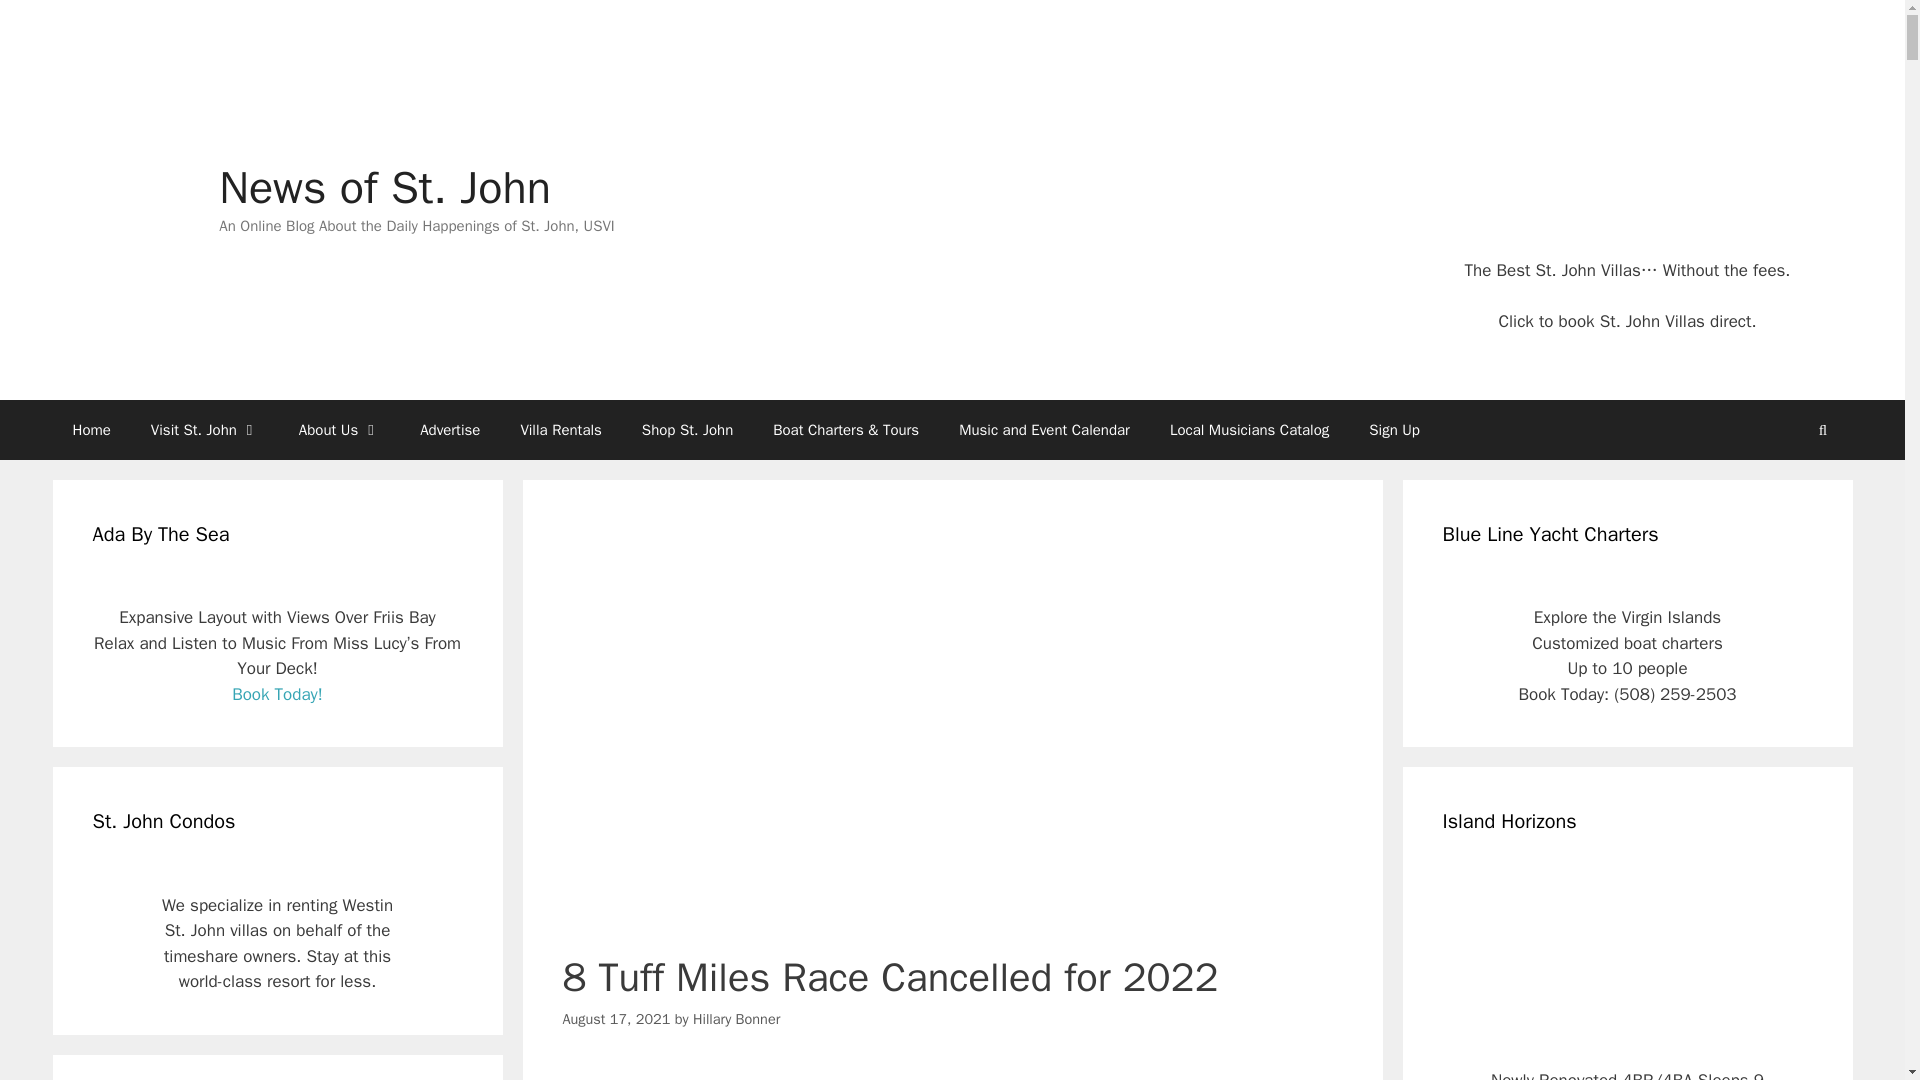 Image resolution: width=1920 pixels, height=1080 pixels. Describe the element at coordinates (90, 430) in the screenshot. I see `Home` at that location.